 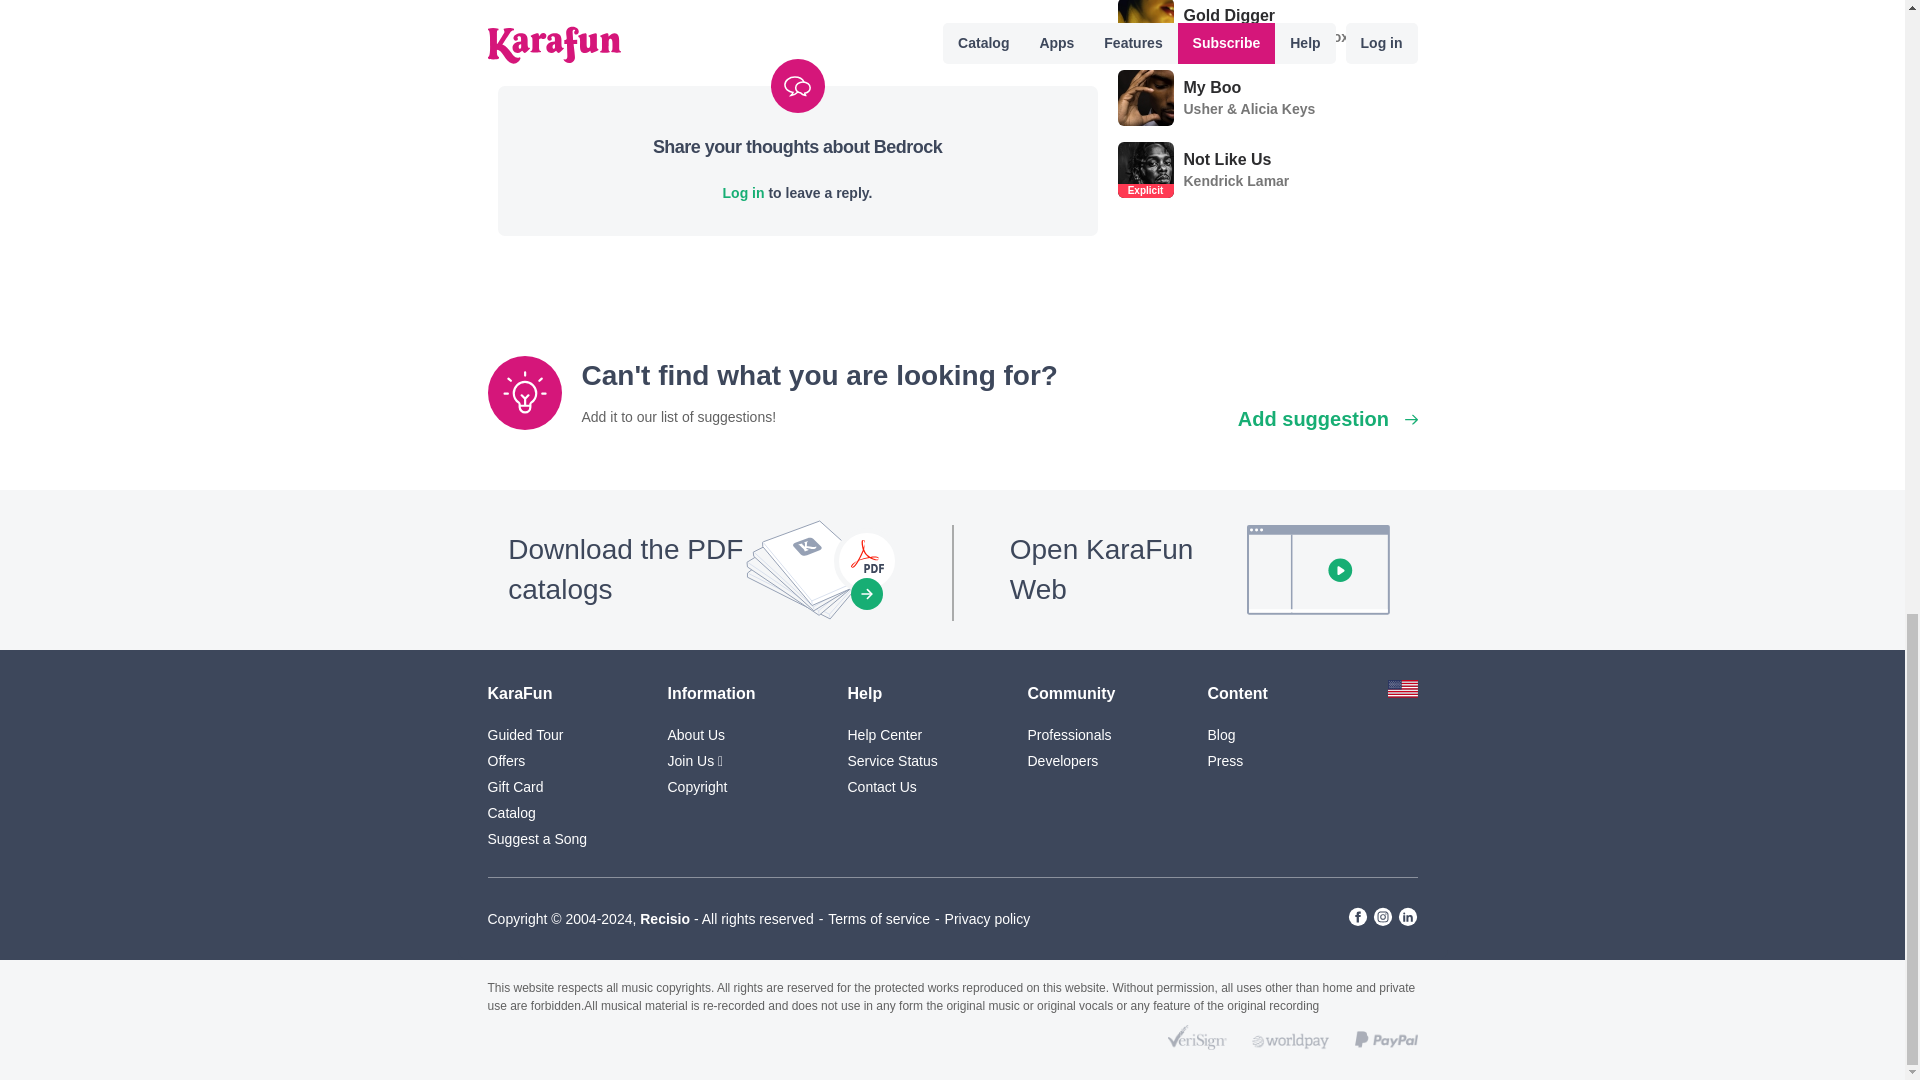 I want to click on Explicit, so click(x=1145, y=190).